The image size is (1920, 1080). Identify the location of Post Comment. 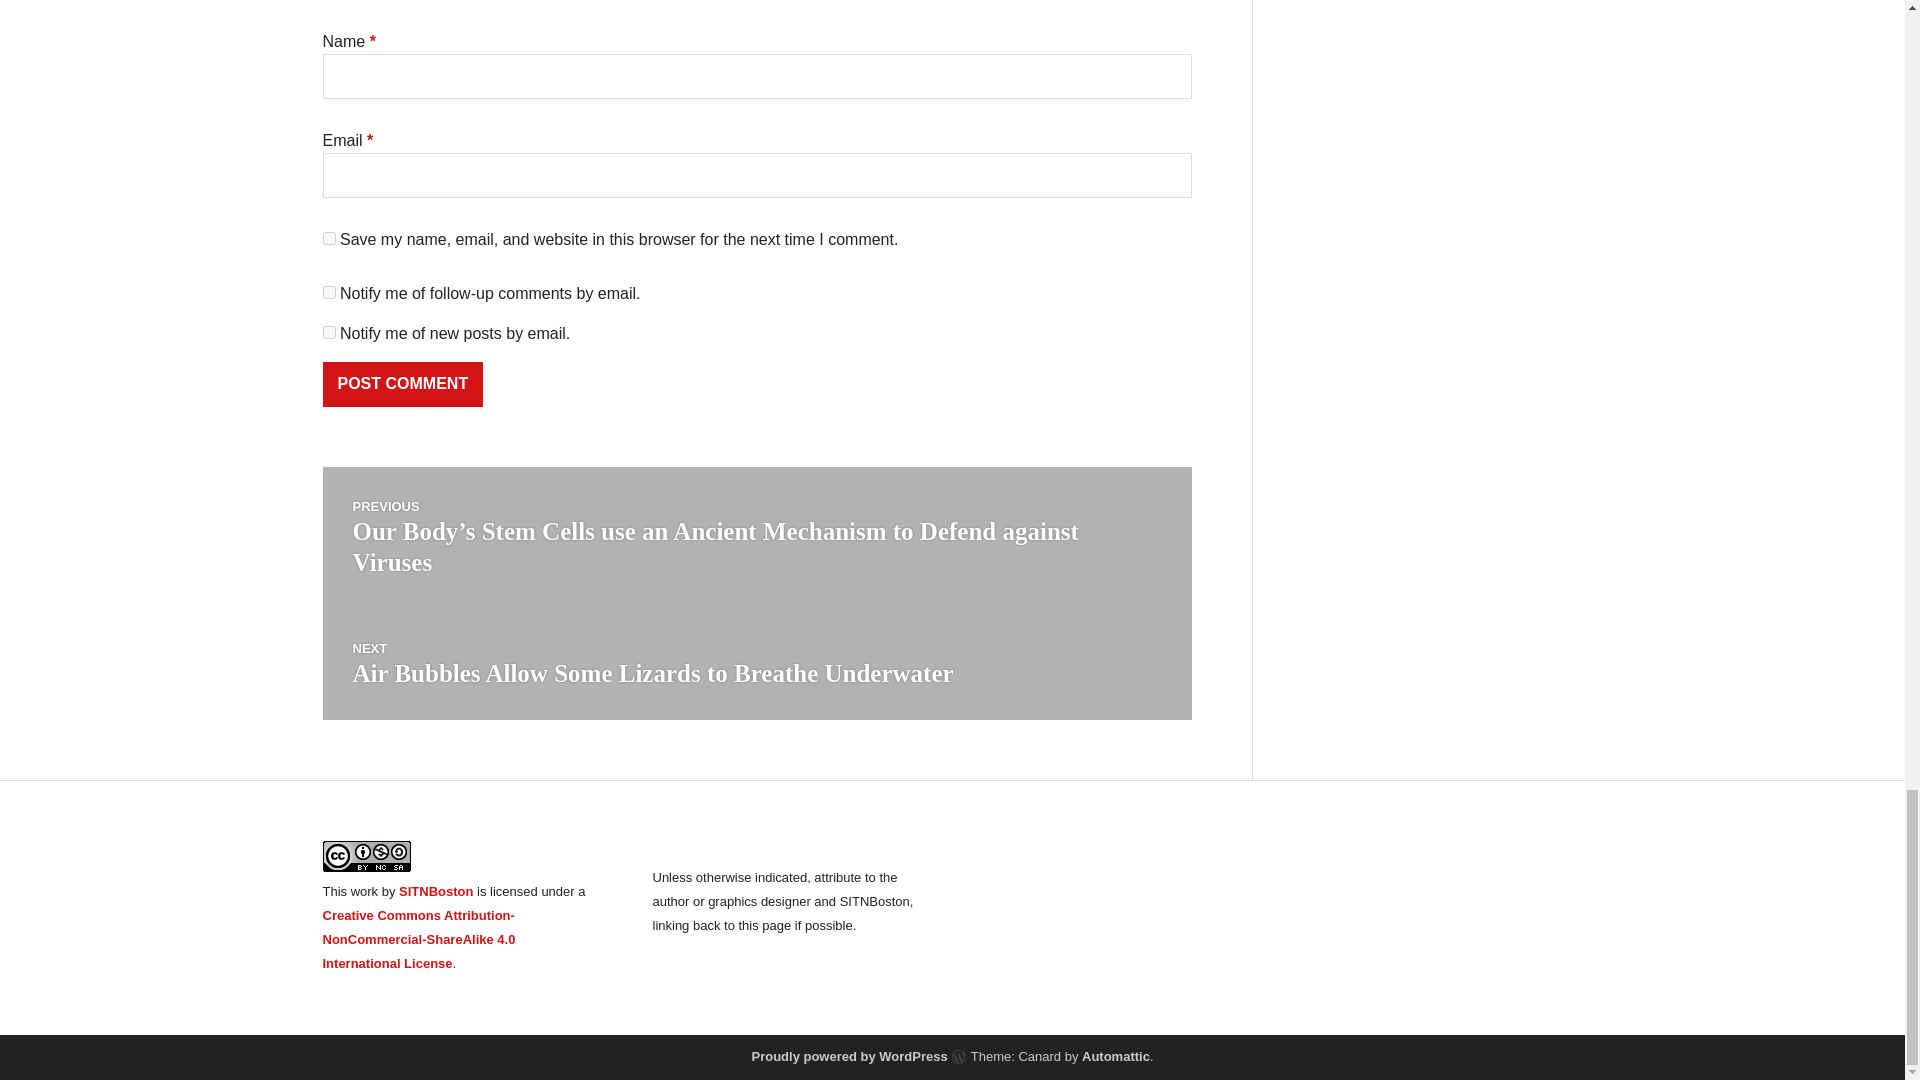
(402, 384).